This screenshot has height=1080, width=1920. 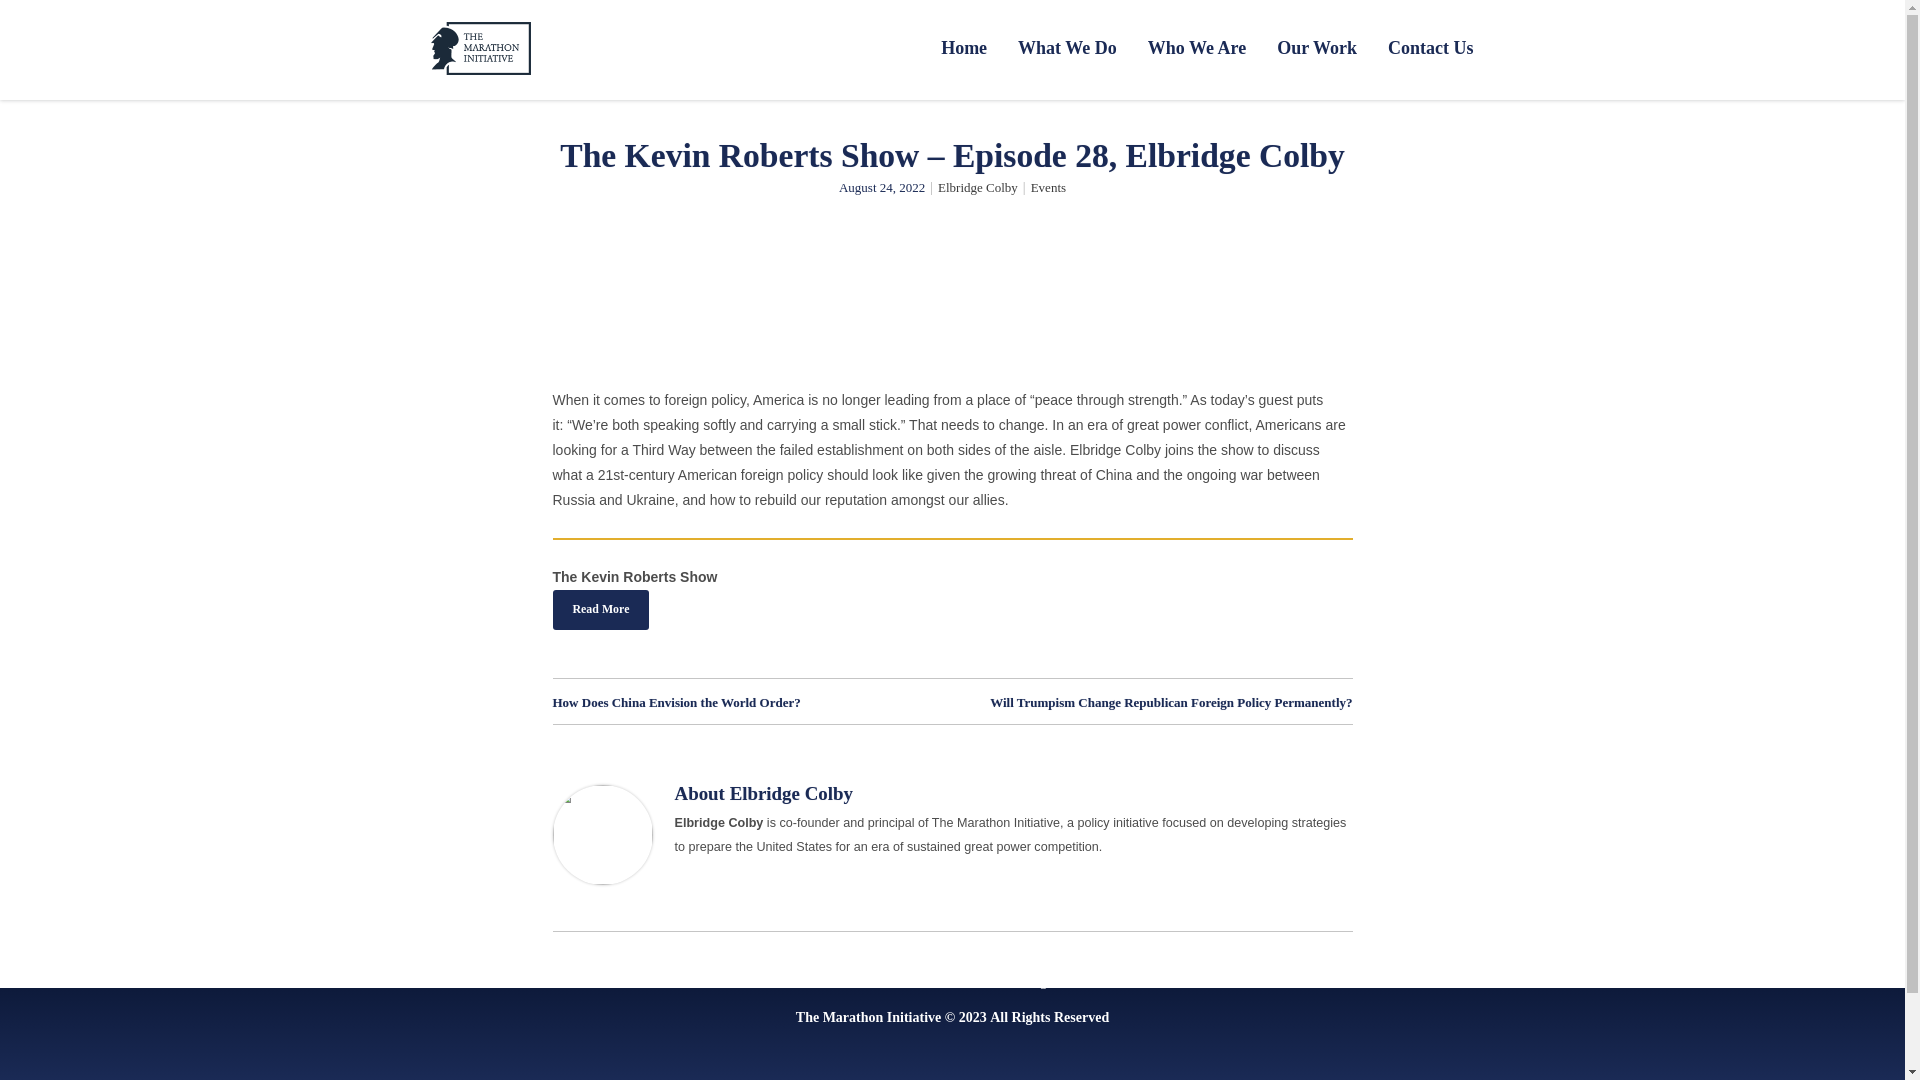 I want to click on Elbridge Colby, so click(x=790, y=793).